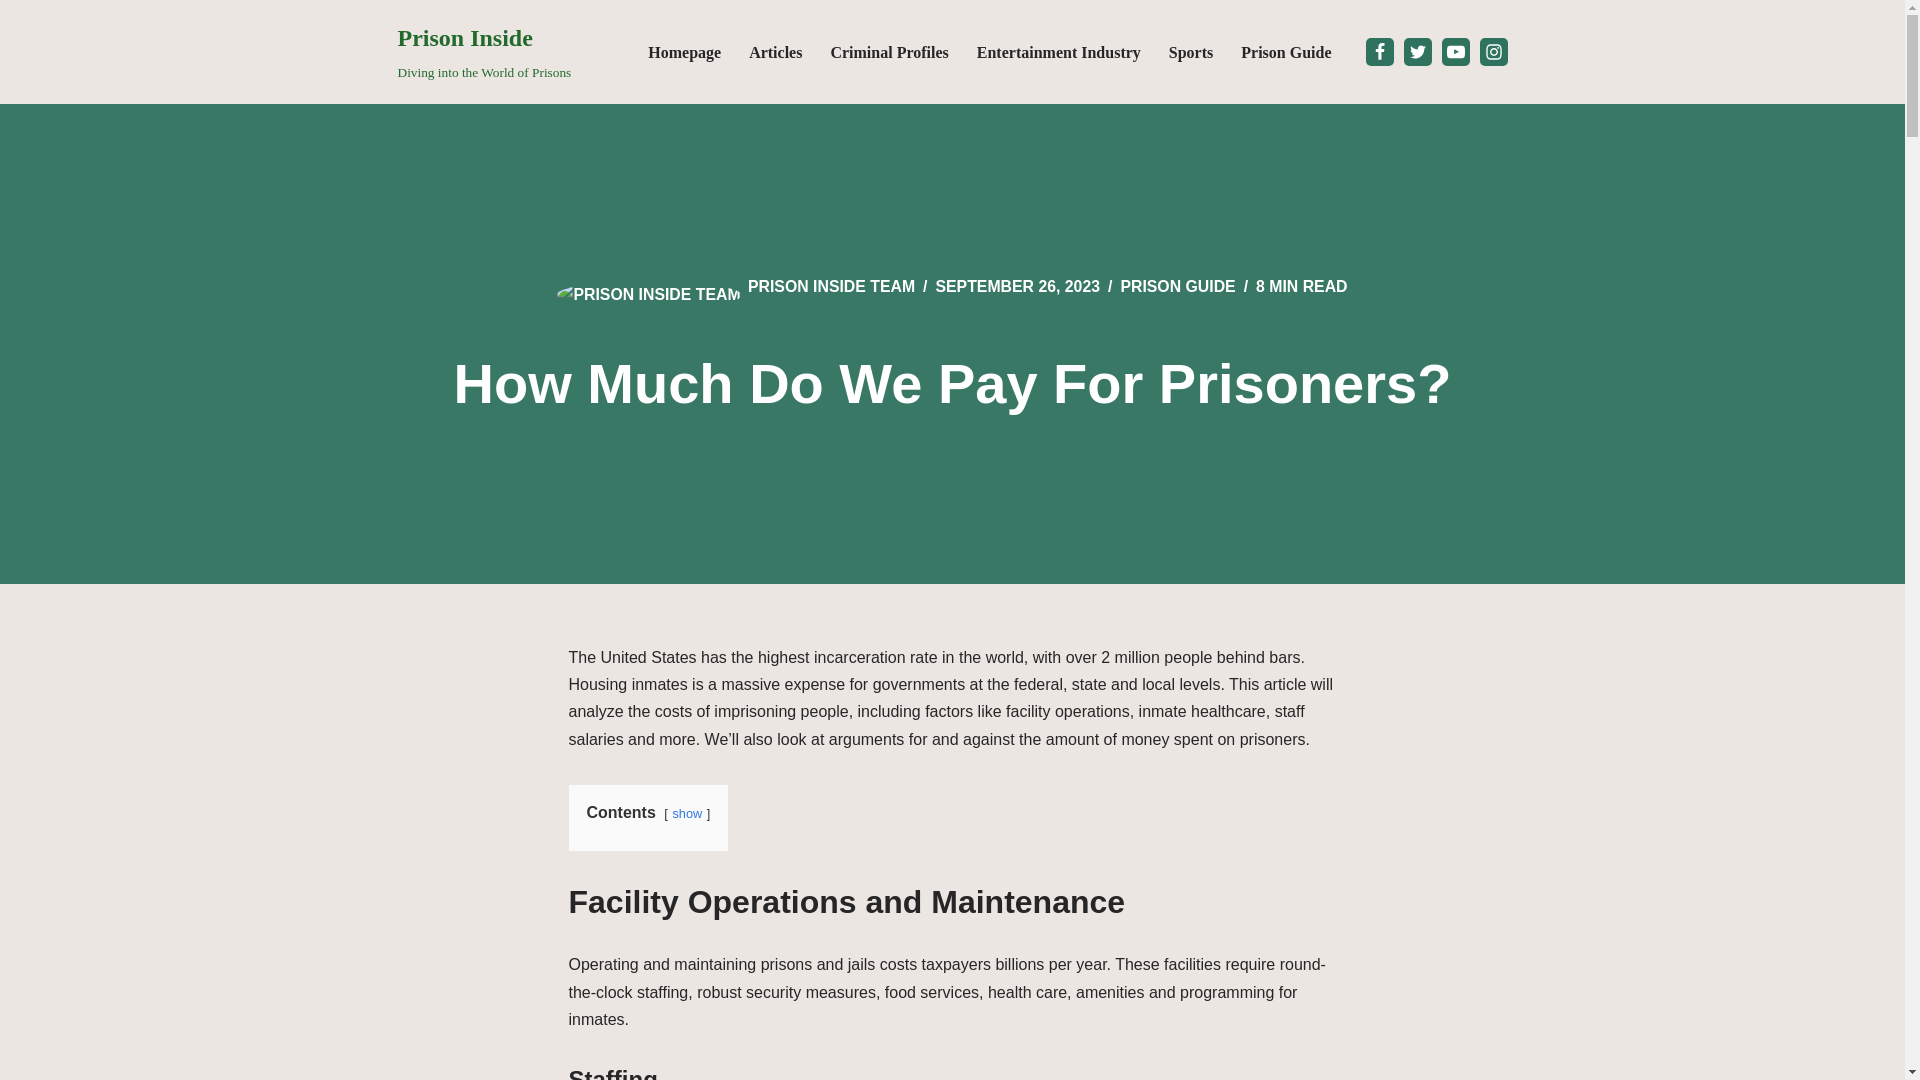 This screenshot has width=1920, height=1080. Describe the element at coordinates (15, 42) in the screenshot. I see `Prison Guide` at that location.